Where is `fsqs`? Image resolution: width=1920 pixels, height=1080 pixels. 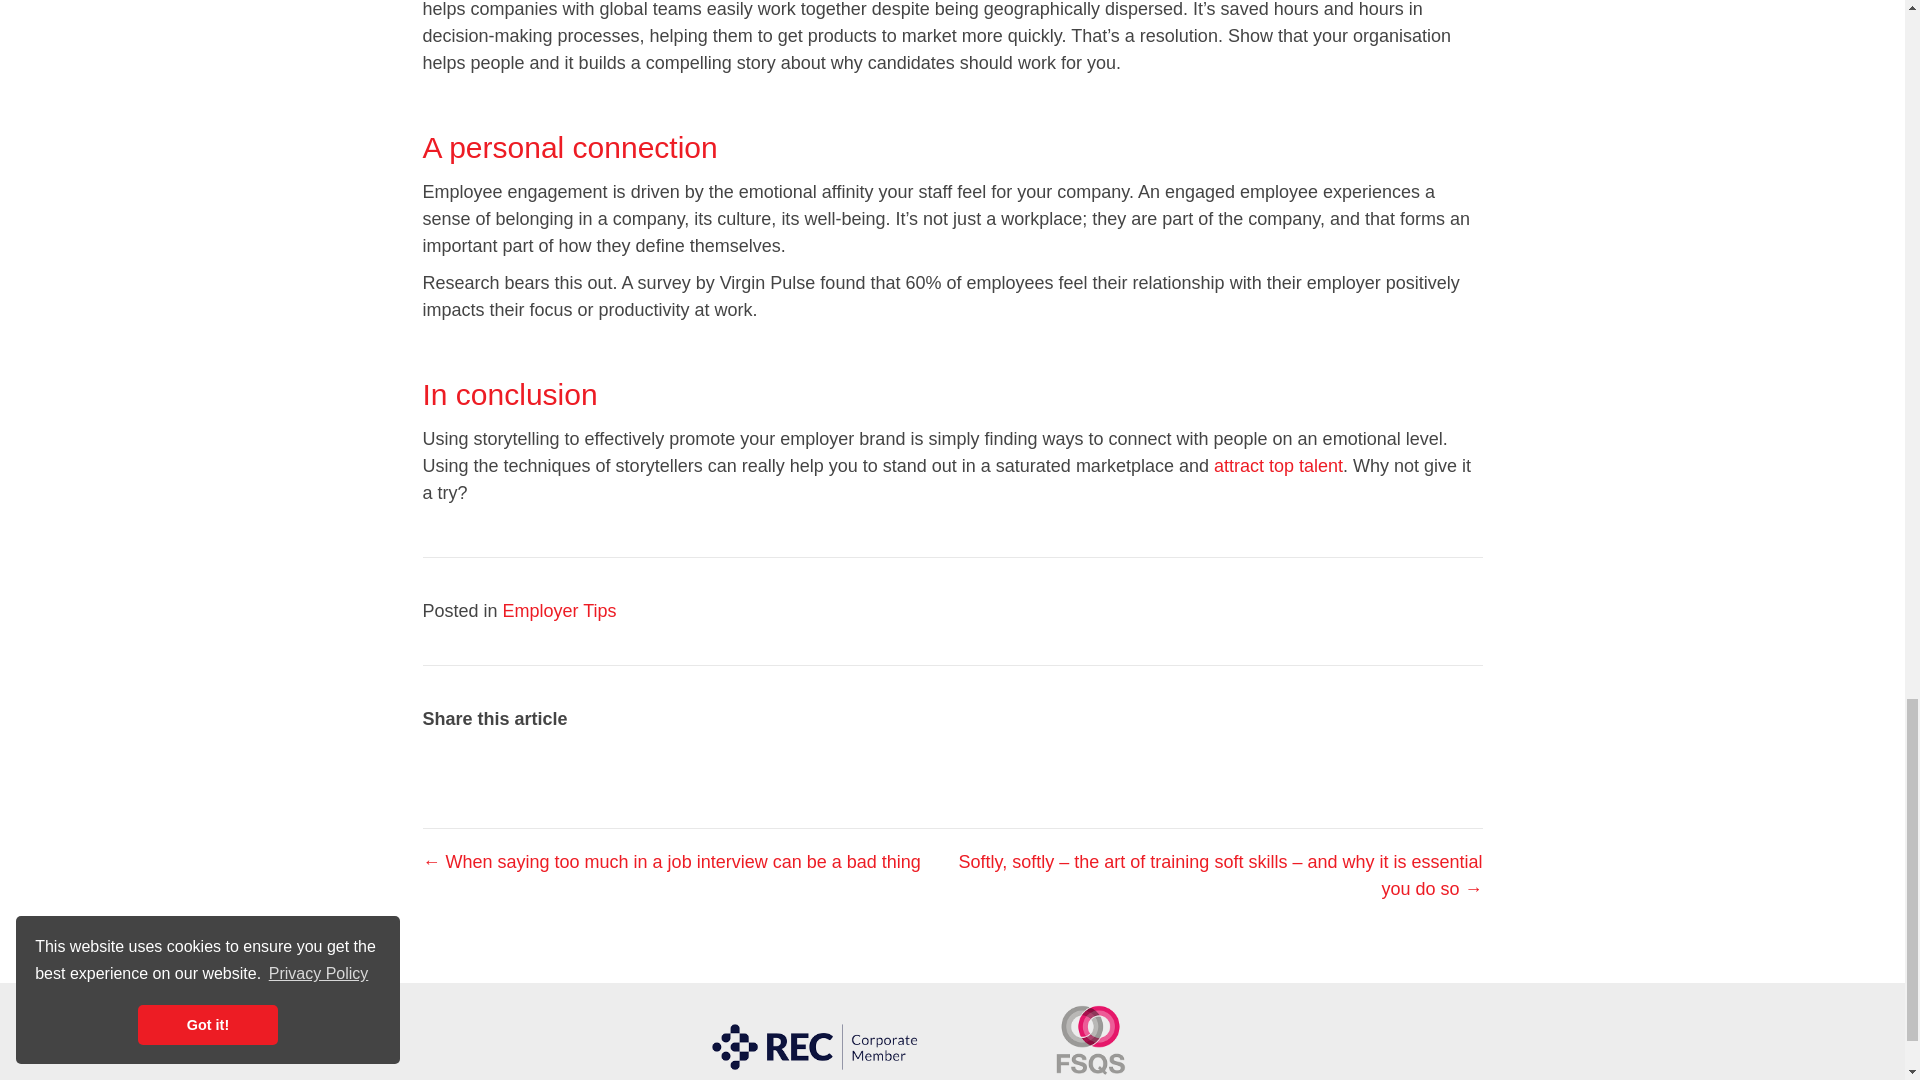 fsqs is located at coordinates (1090, 1042).